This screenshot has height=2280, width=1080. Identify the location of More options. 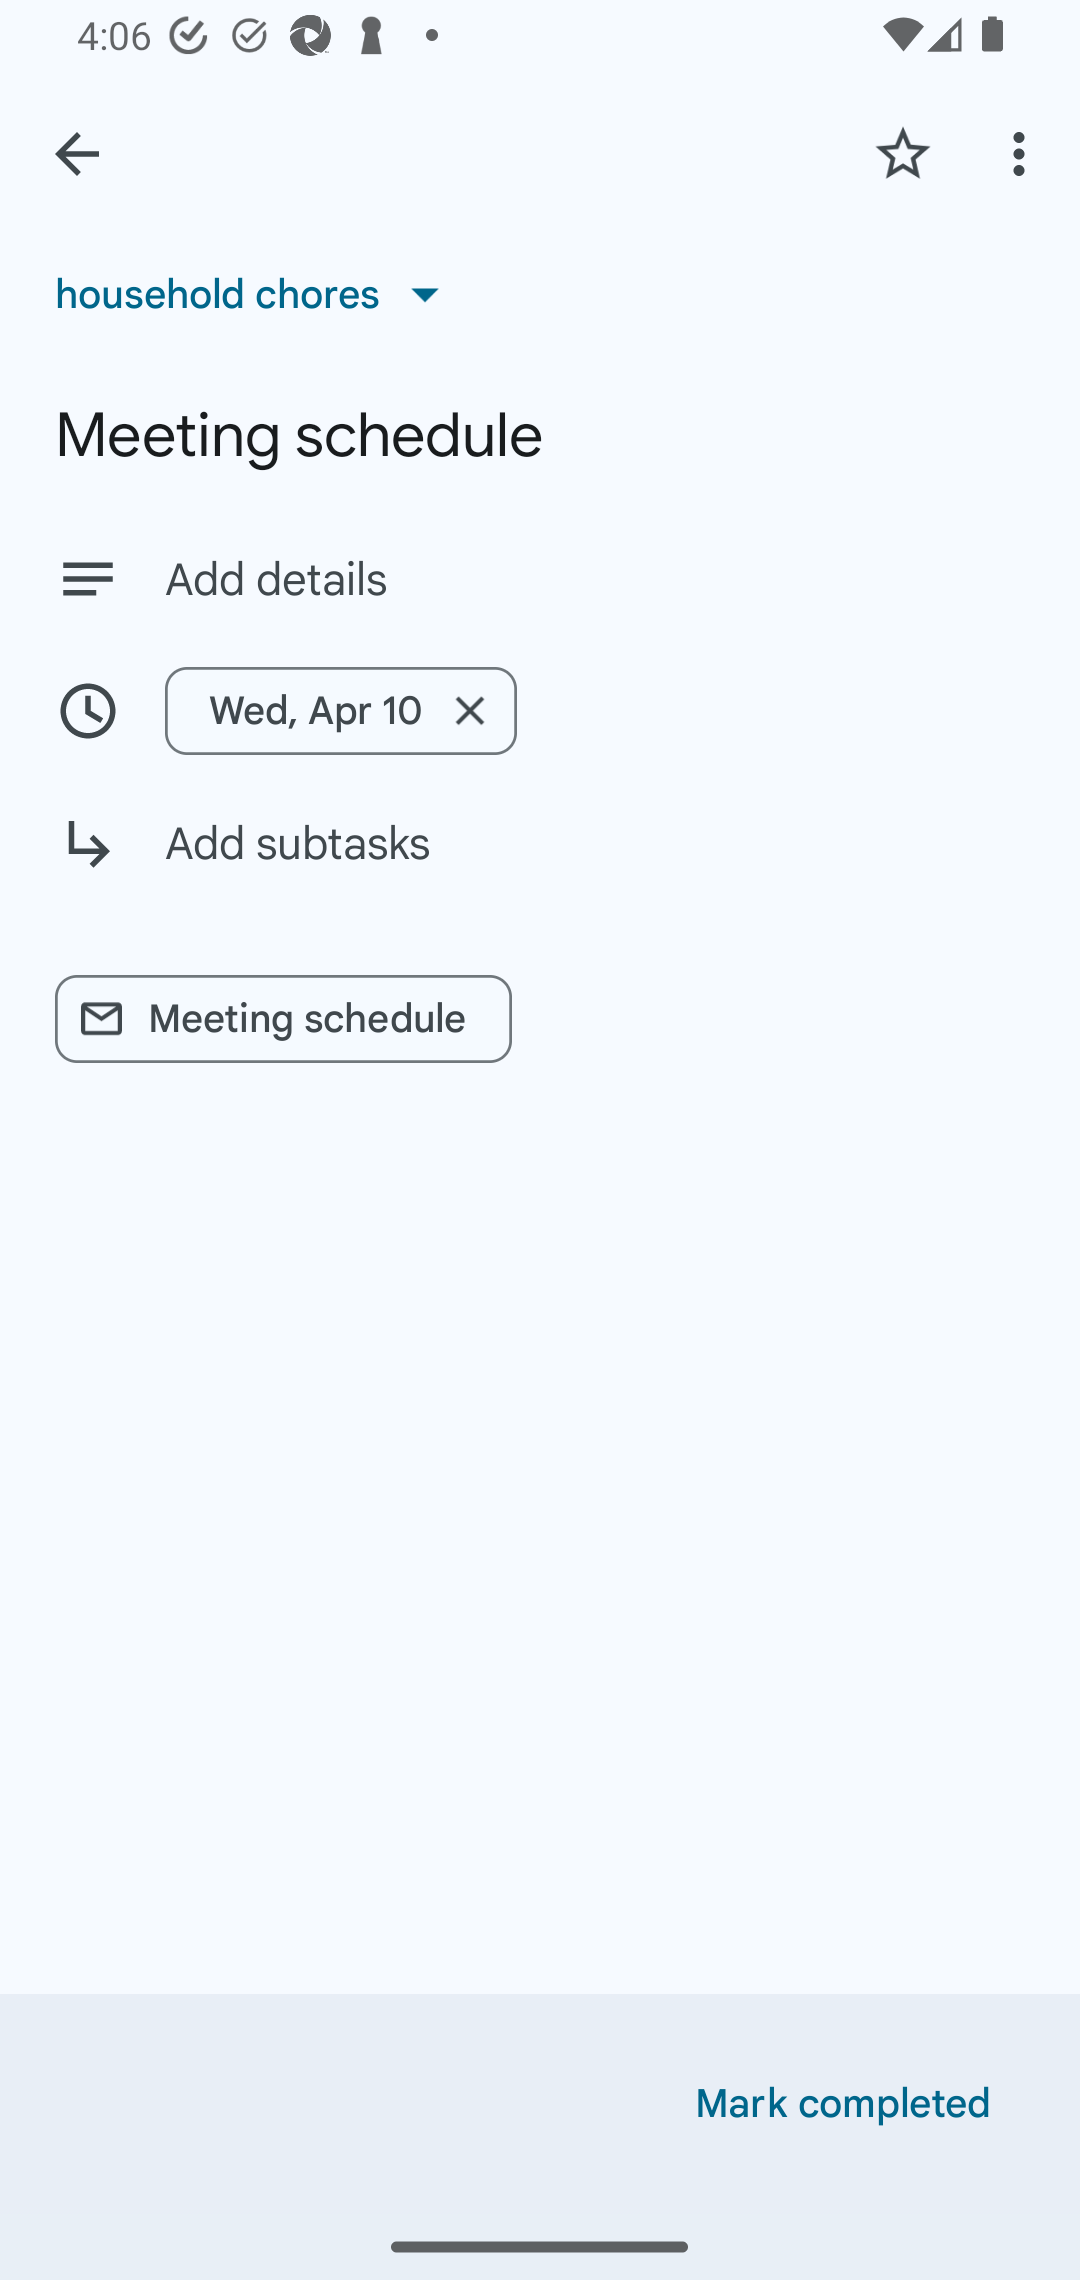
(1024, 153).